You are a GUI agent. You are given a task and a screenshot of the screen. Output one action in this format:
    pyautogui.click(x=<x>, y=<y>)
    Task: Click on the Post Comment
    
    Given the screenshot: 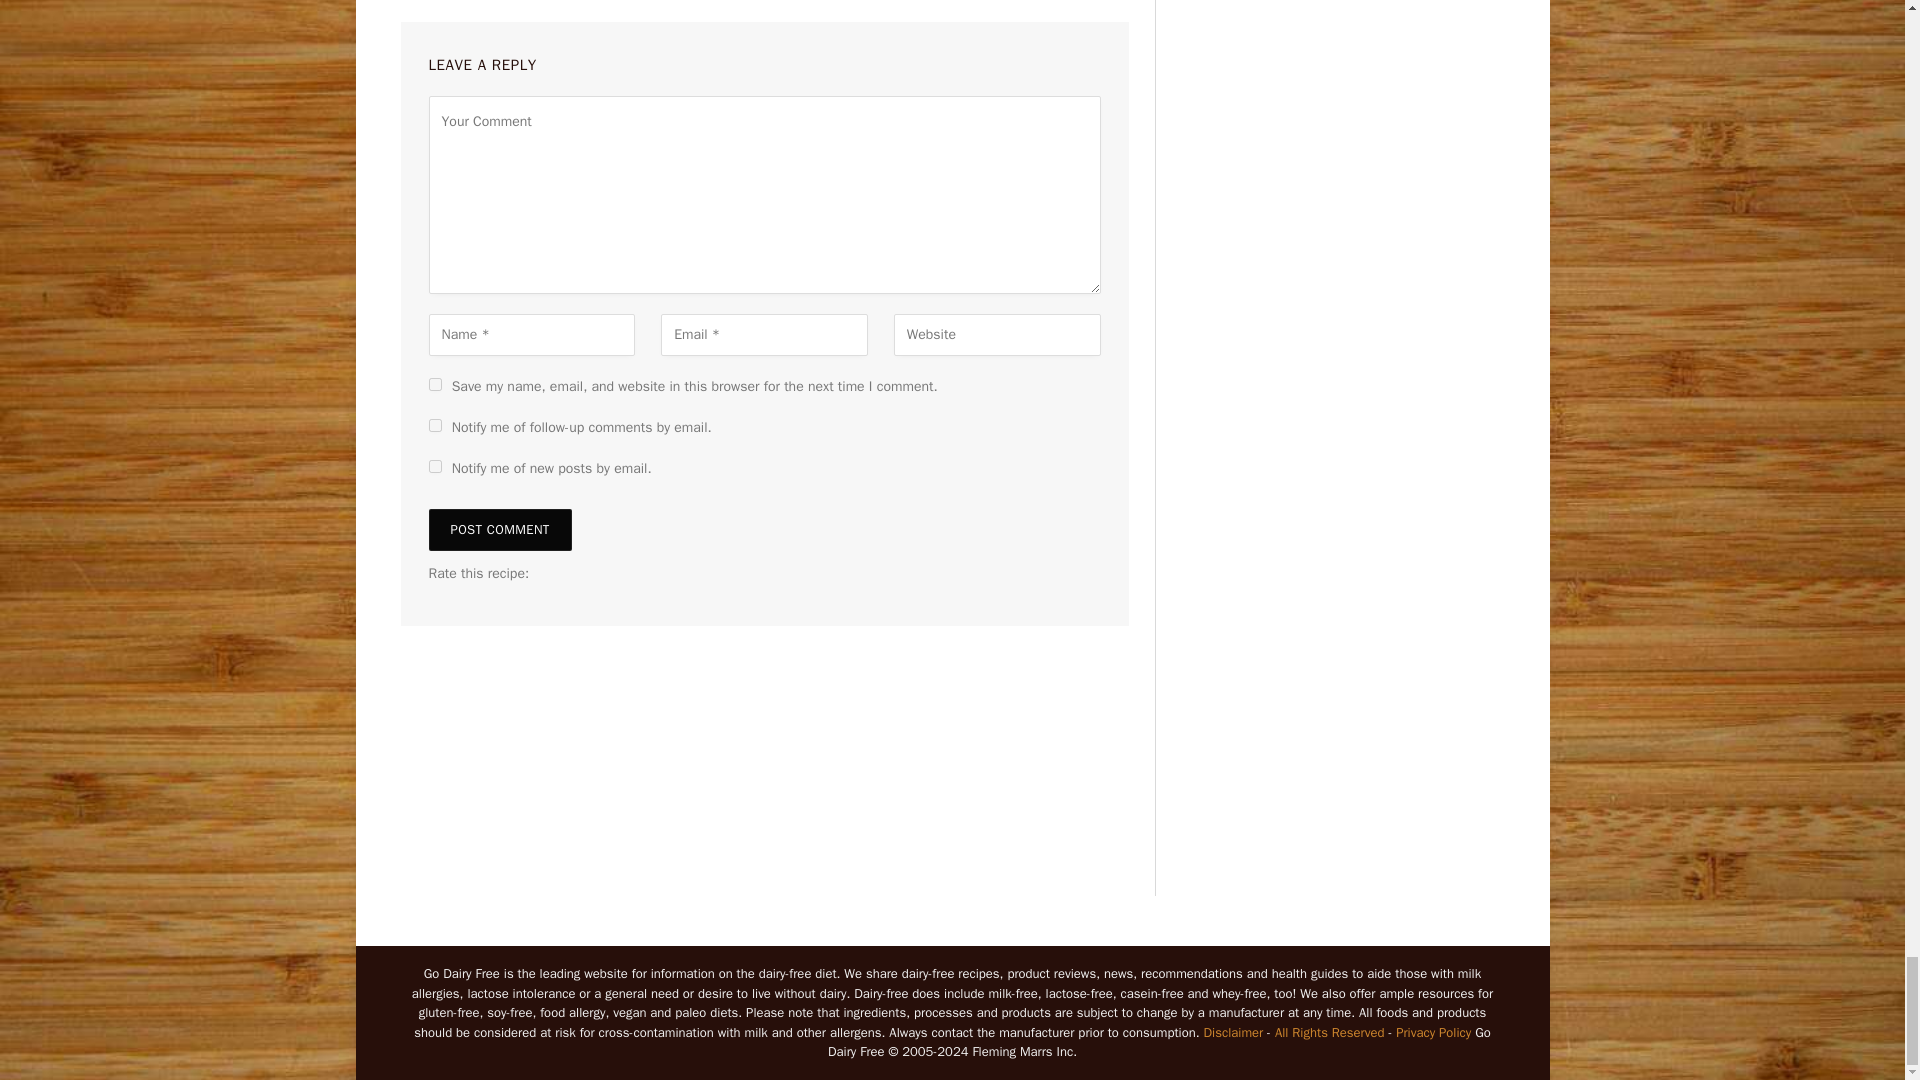 What is the action you would take?
    pyautogui.click(x=499, y=529)
    